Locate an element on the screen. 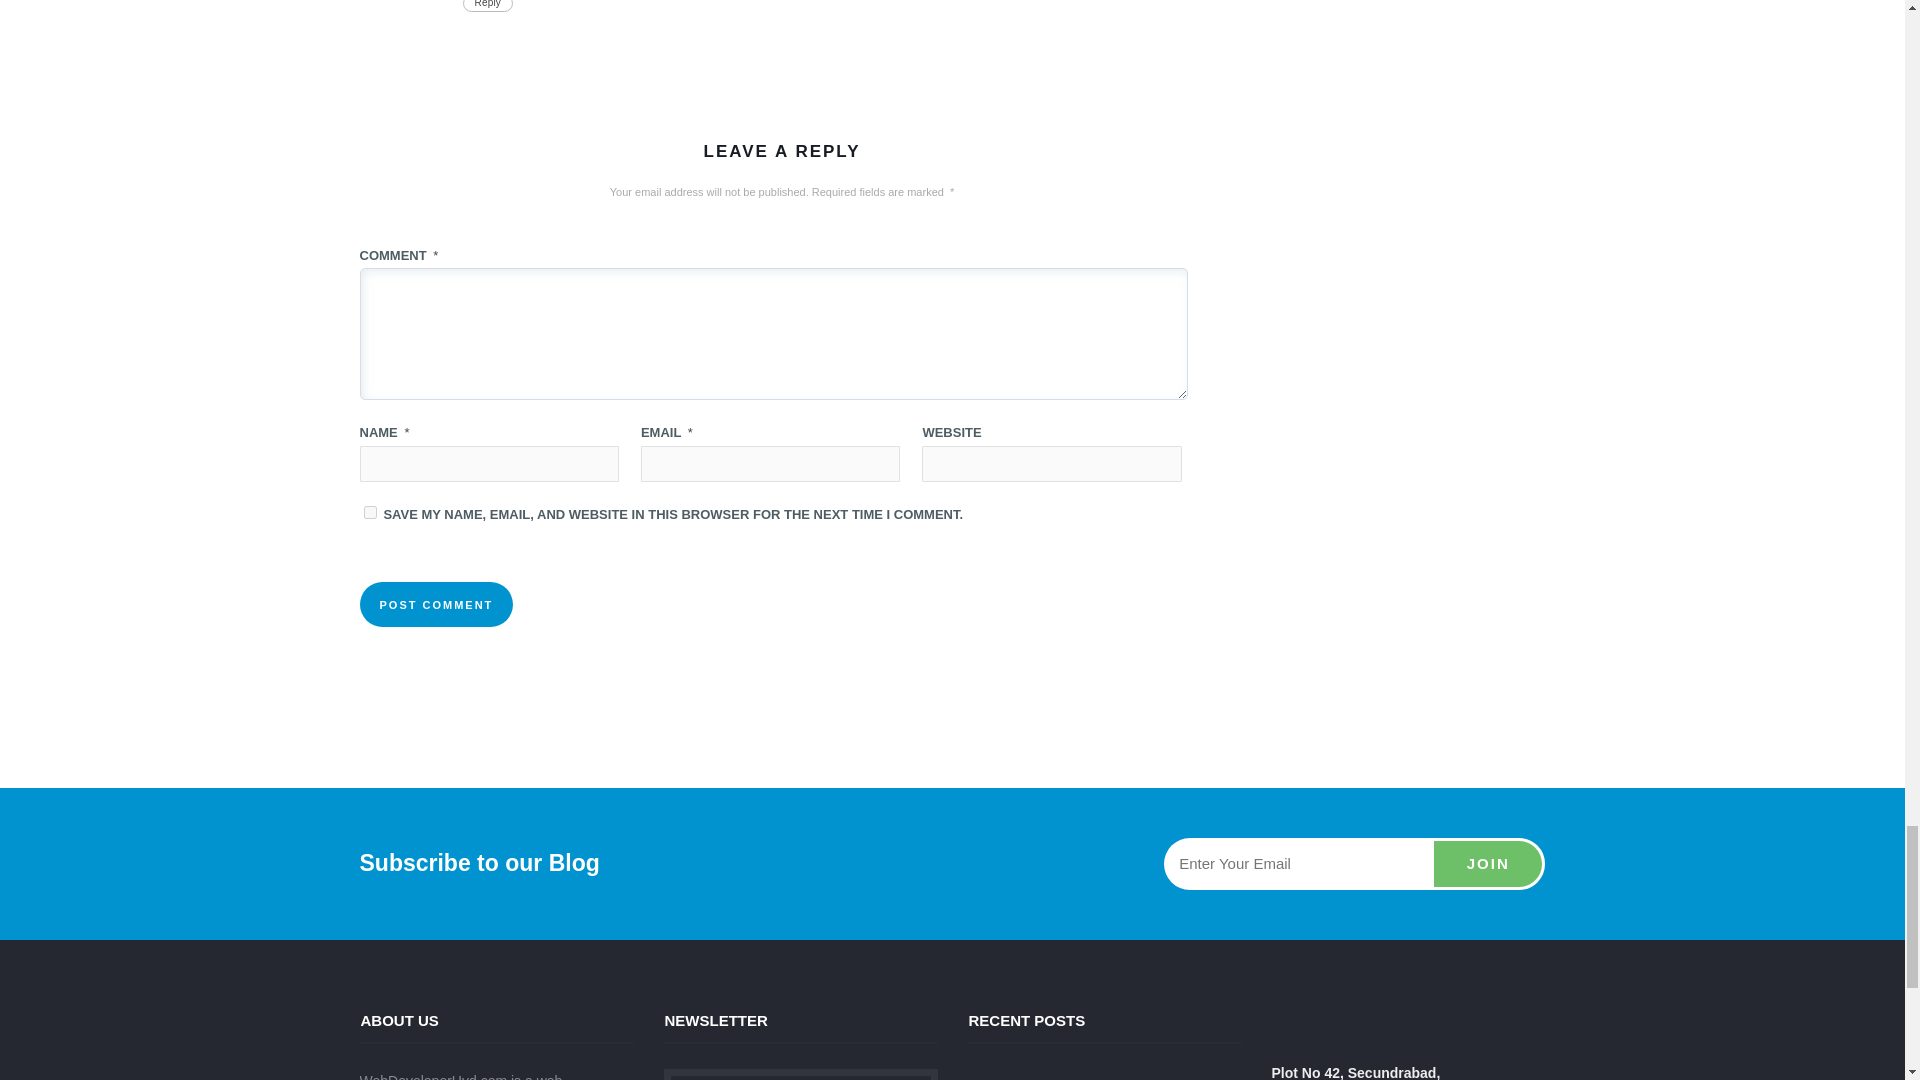  Post Comment is located at coordinates (437, 604).